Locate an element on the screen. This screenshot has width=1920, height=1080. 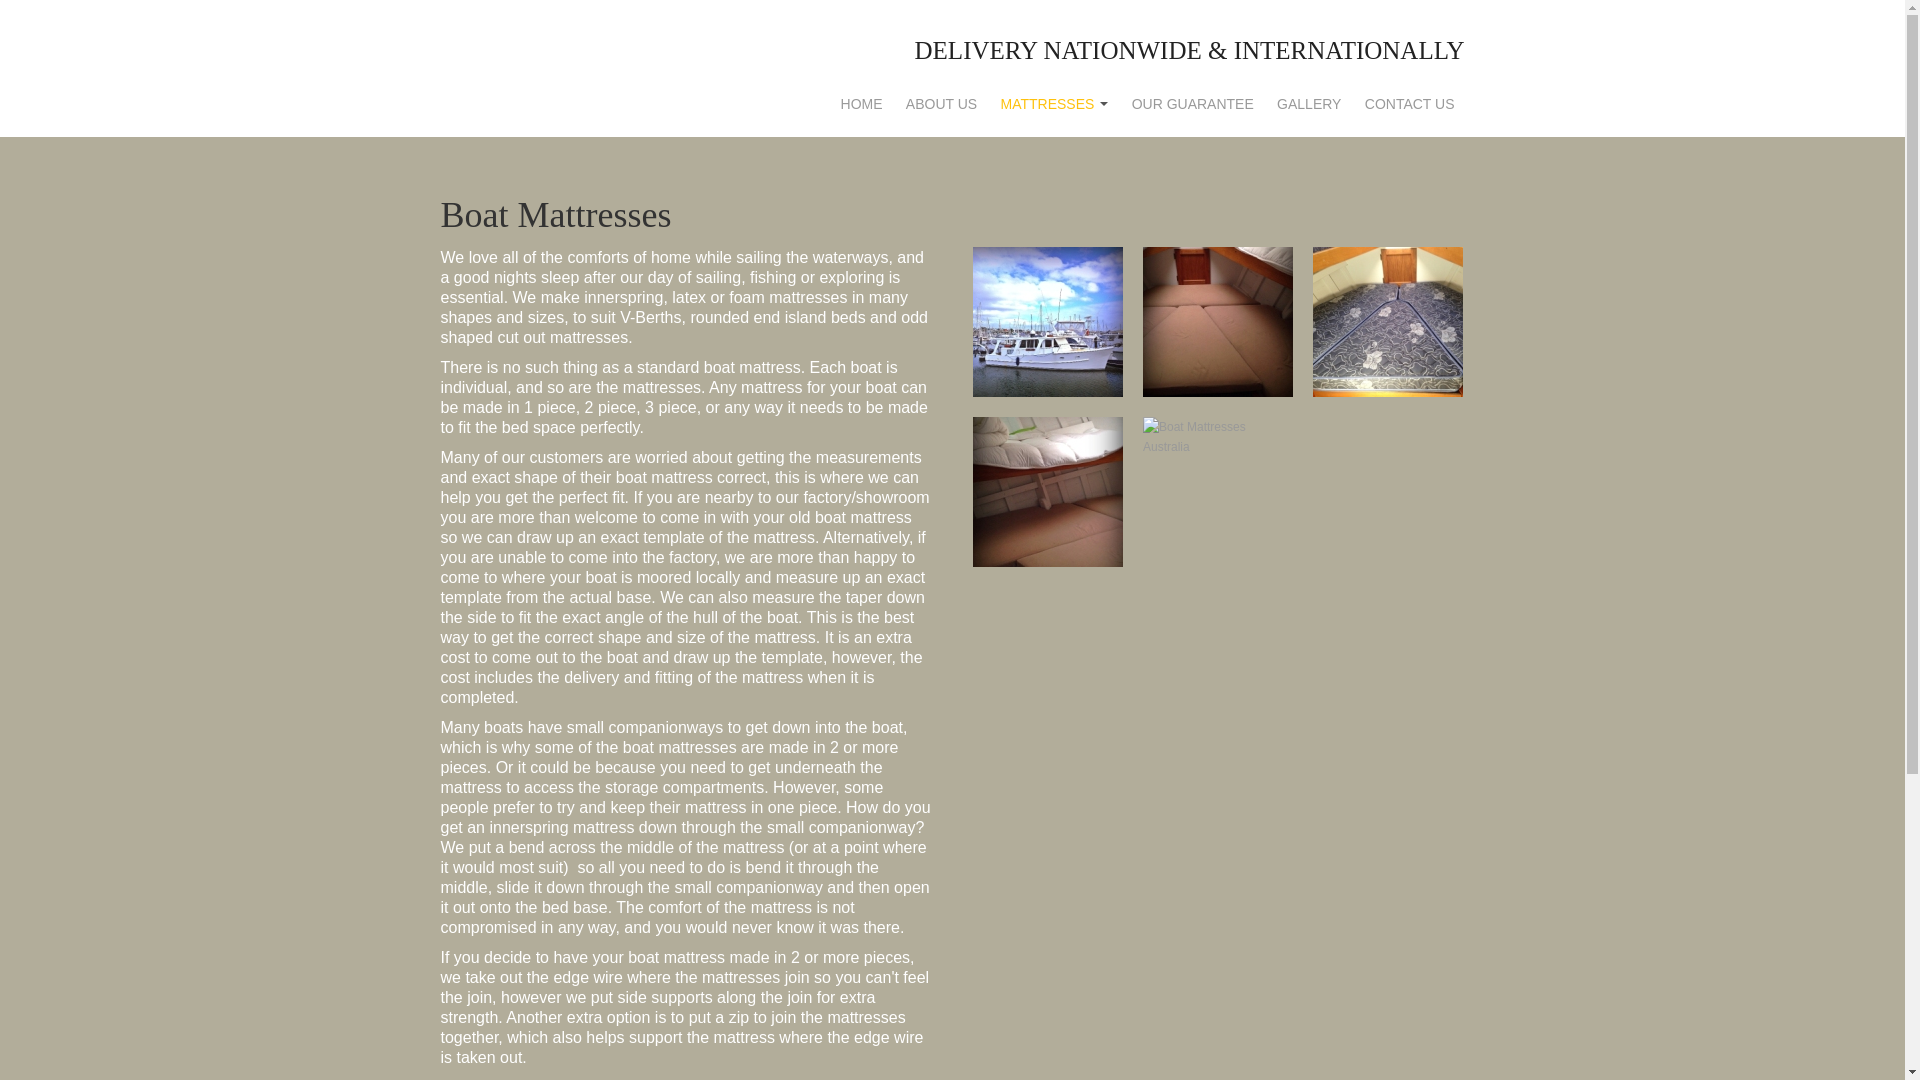
GALLERY is located at coordinates (1309, 68).